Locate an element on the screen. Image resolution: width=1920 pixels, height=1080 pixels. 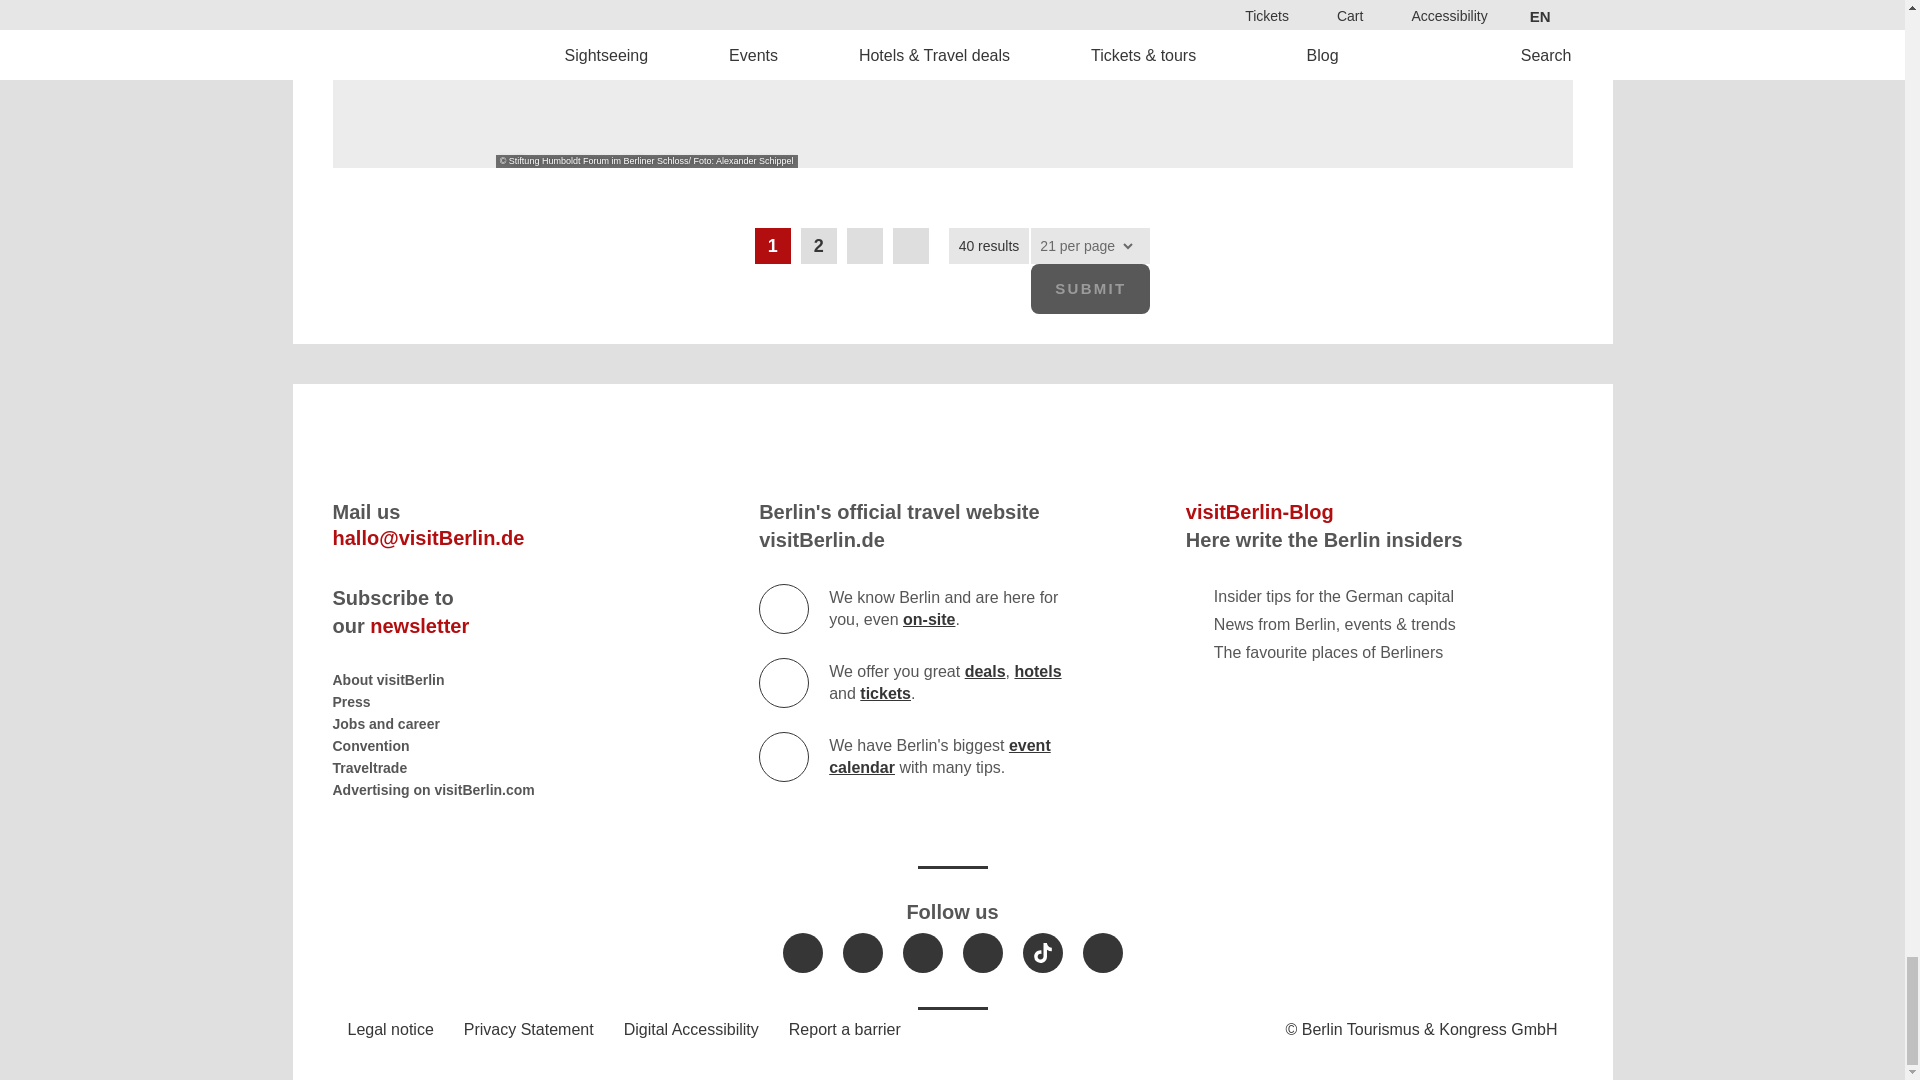
Submit is located at coordinates (1090, 288).